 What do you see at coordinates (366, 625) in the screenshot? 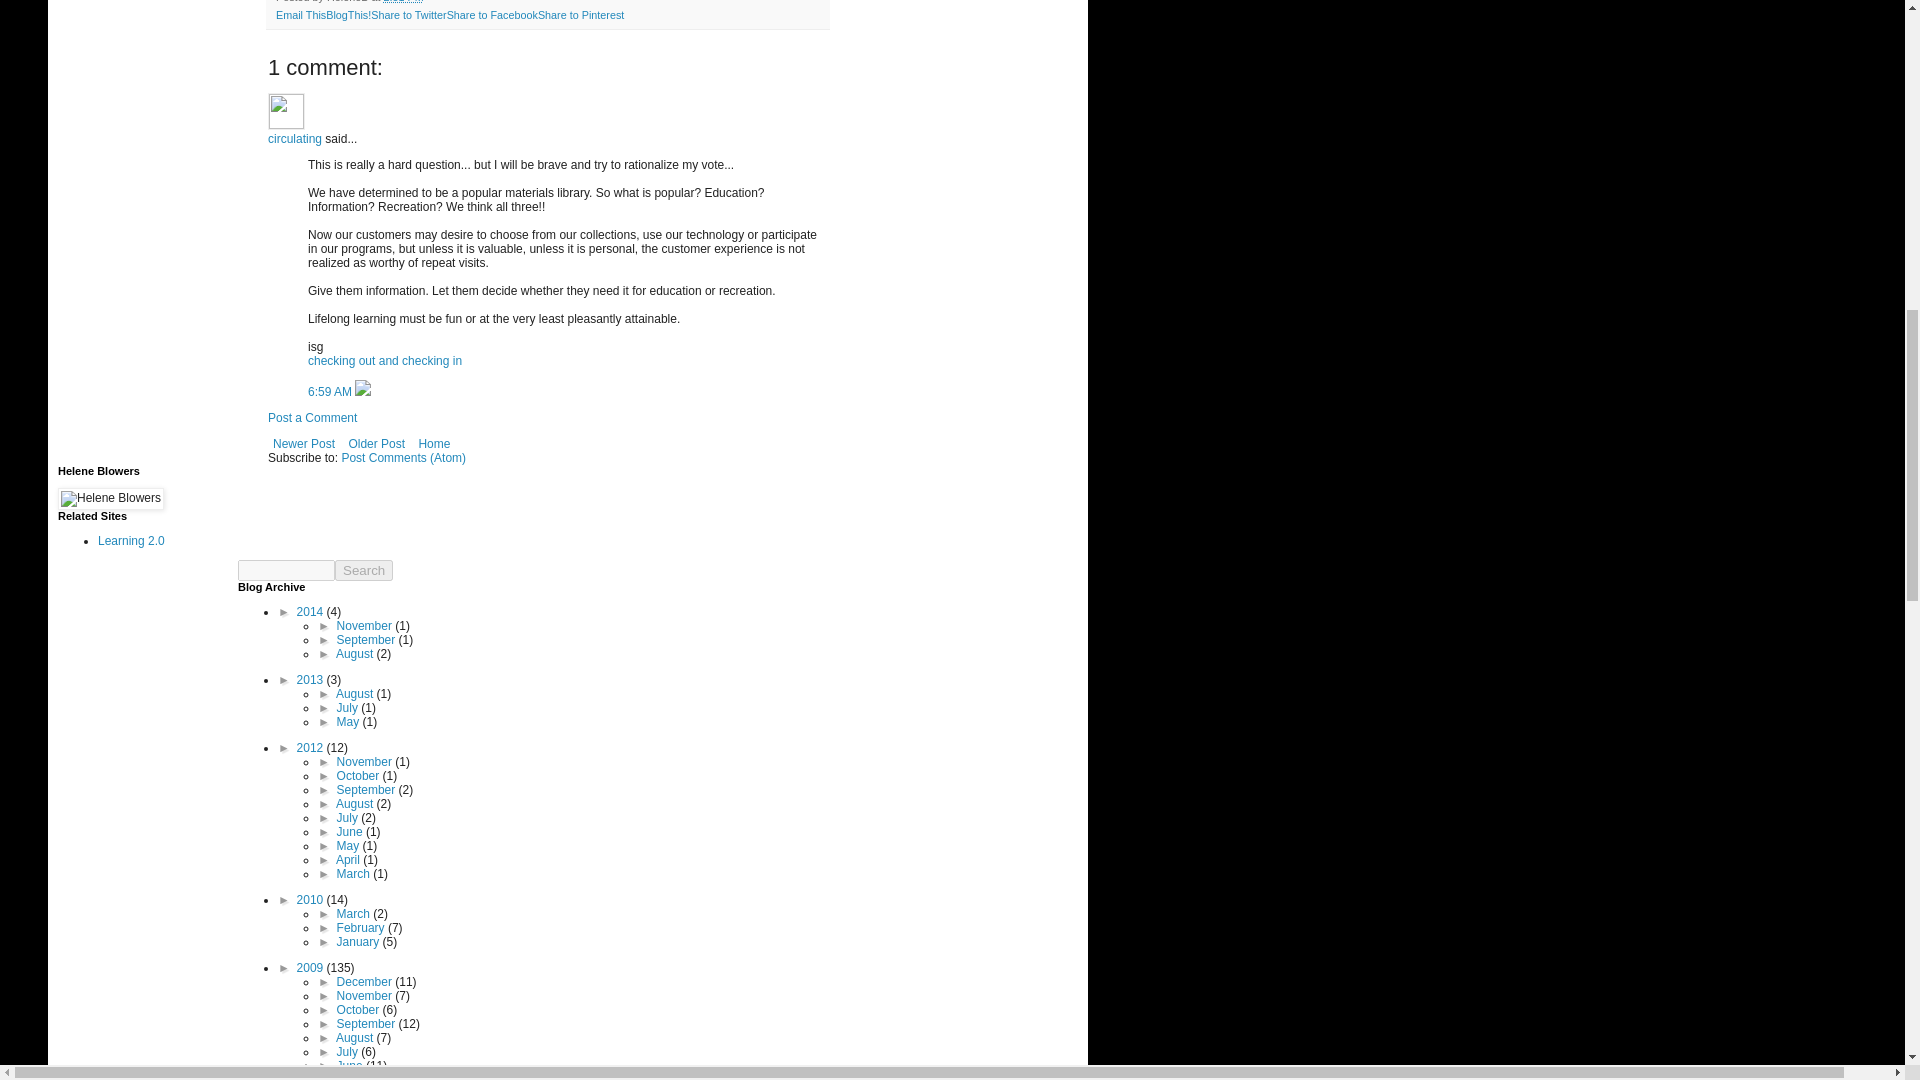
I see `November` at bounding box center [366, 625].